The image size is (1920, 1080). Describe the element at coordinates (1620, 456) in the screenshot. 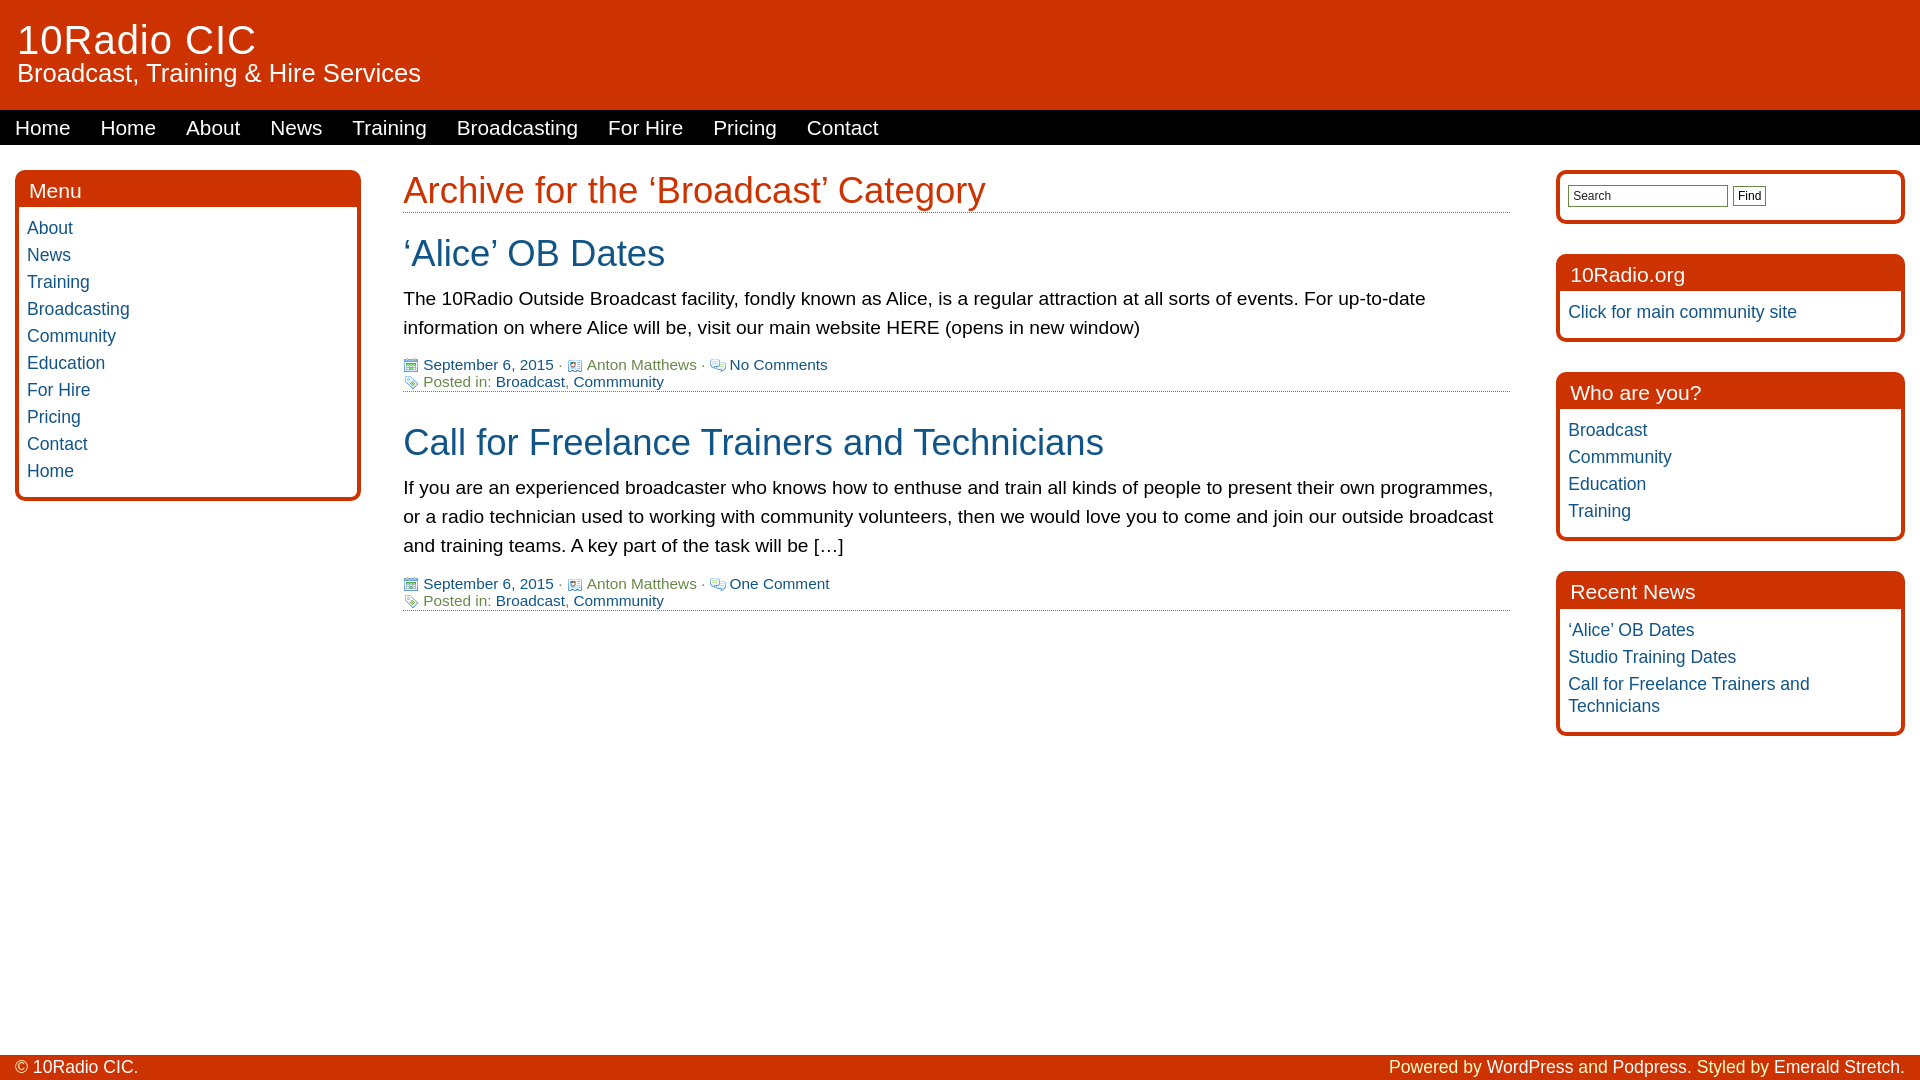

I see `Commmunity` at that location.